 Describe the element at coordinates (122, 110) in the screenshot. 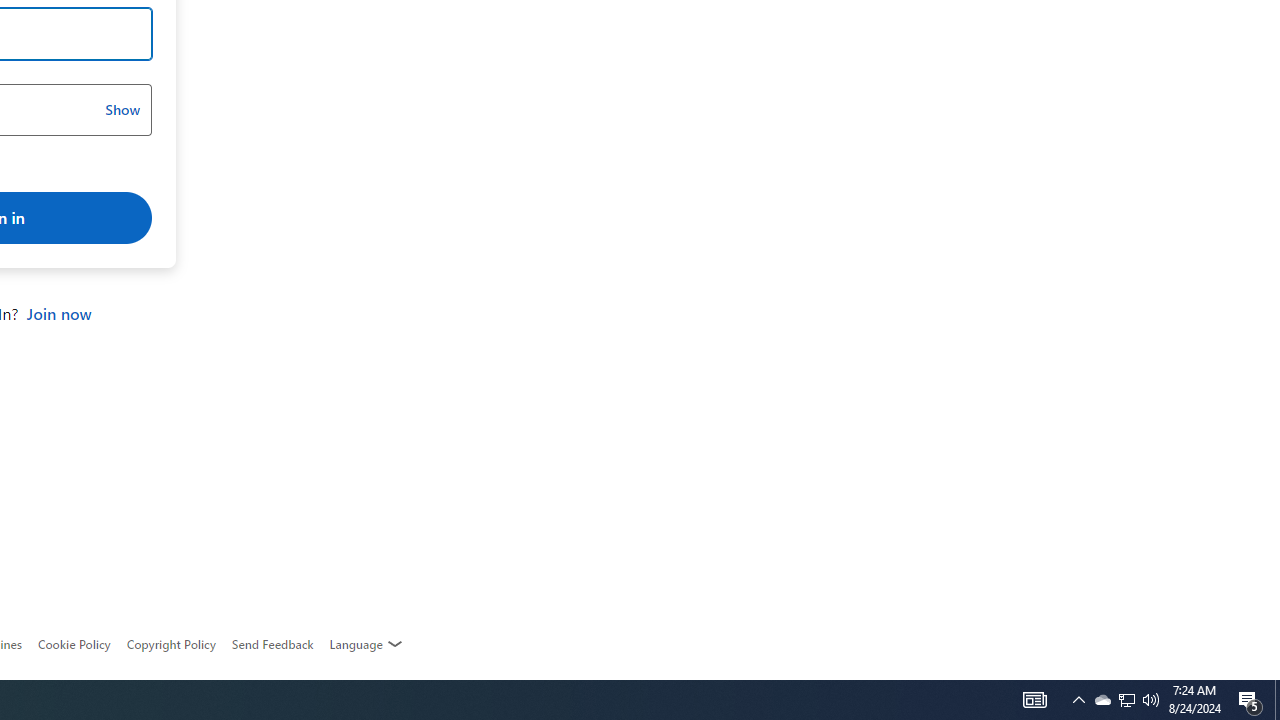

I see `Show` at that location.